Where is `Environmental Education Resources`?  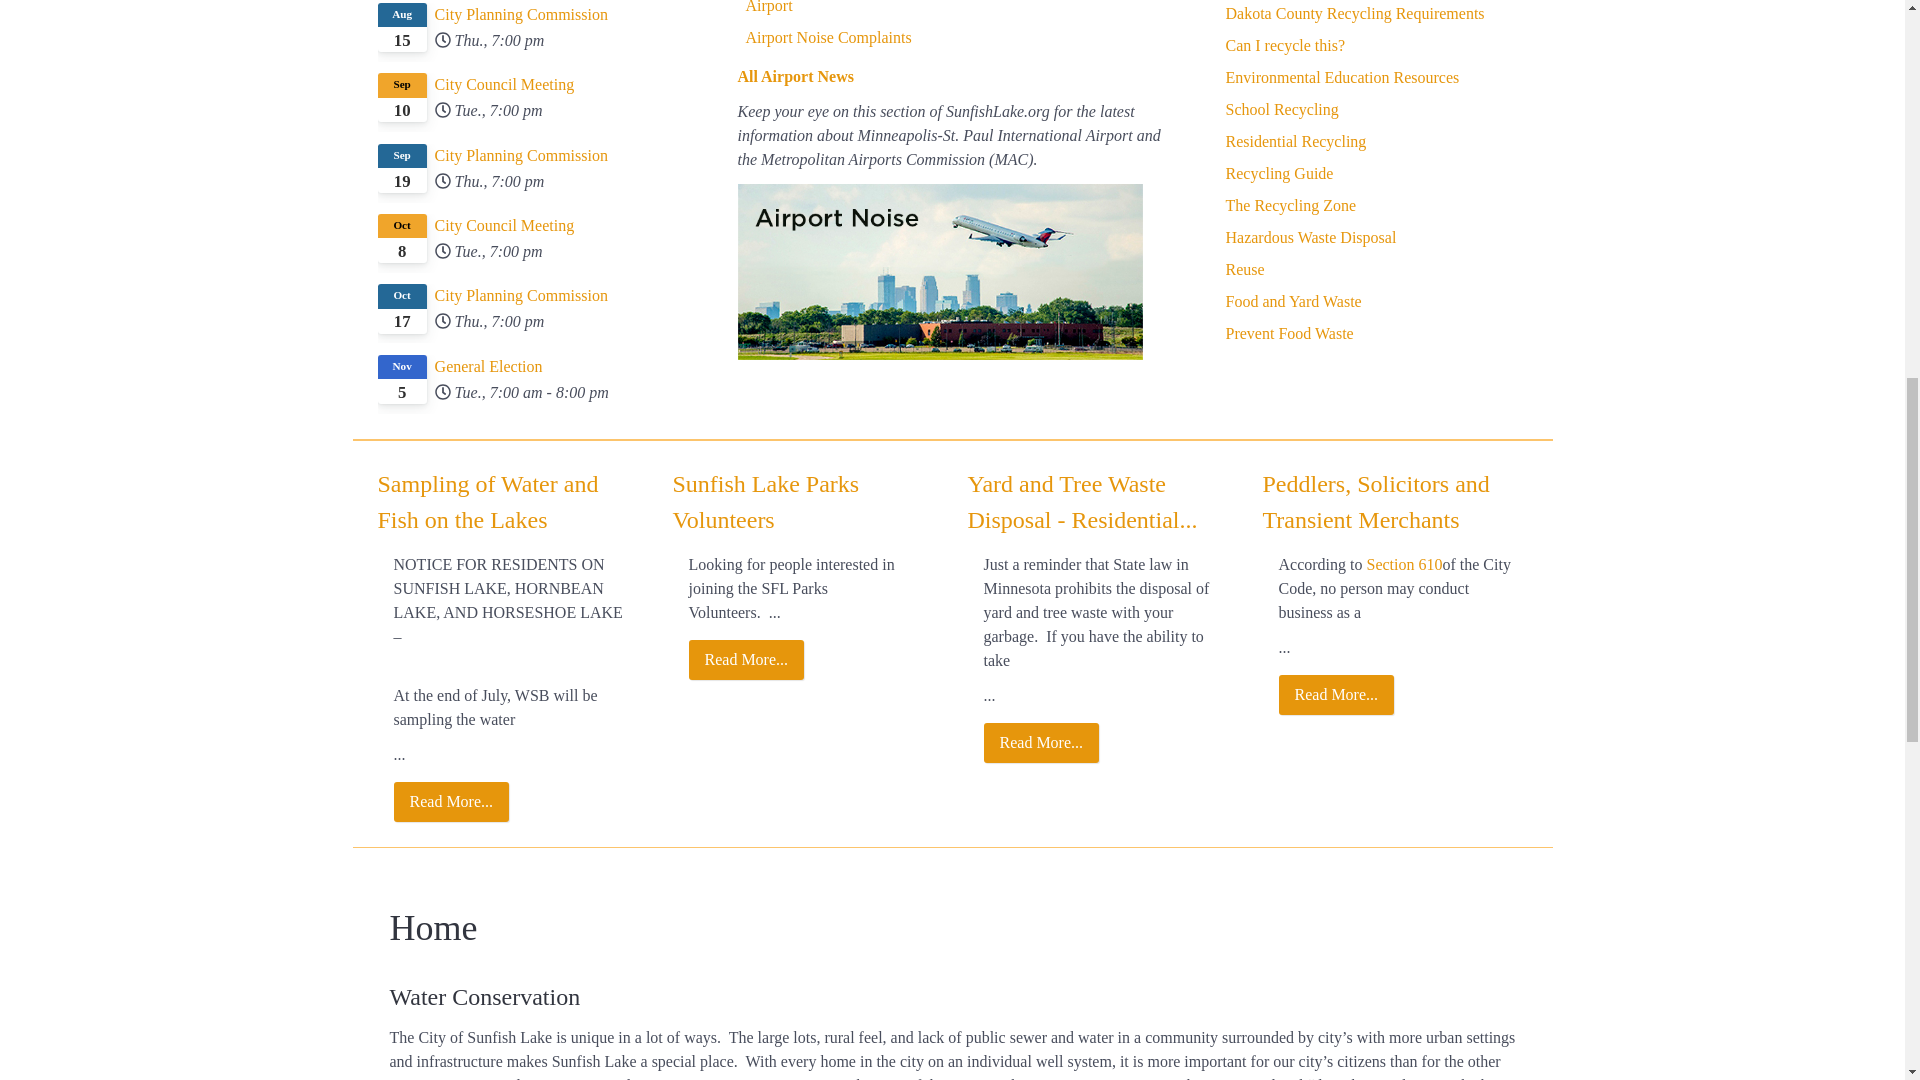 Environmental Education Resources is located at coordinates (1342, 78).